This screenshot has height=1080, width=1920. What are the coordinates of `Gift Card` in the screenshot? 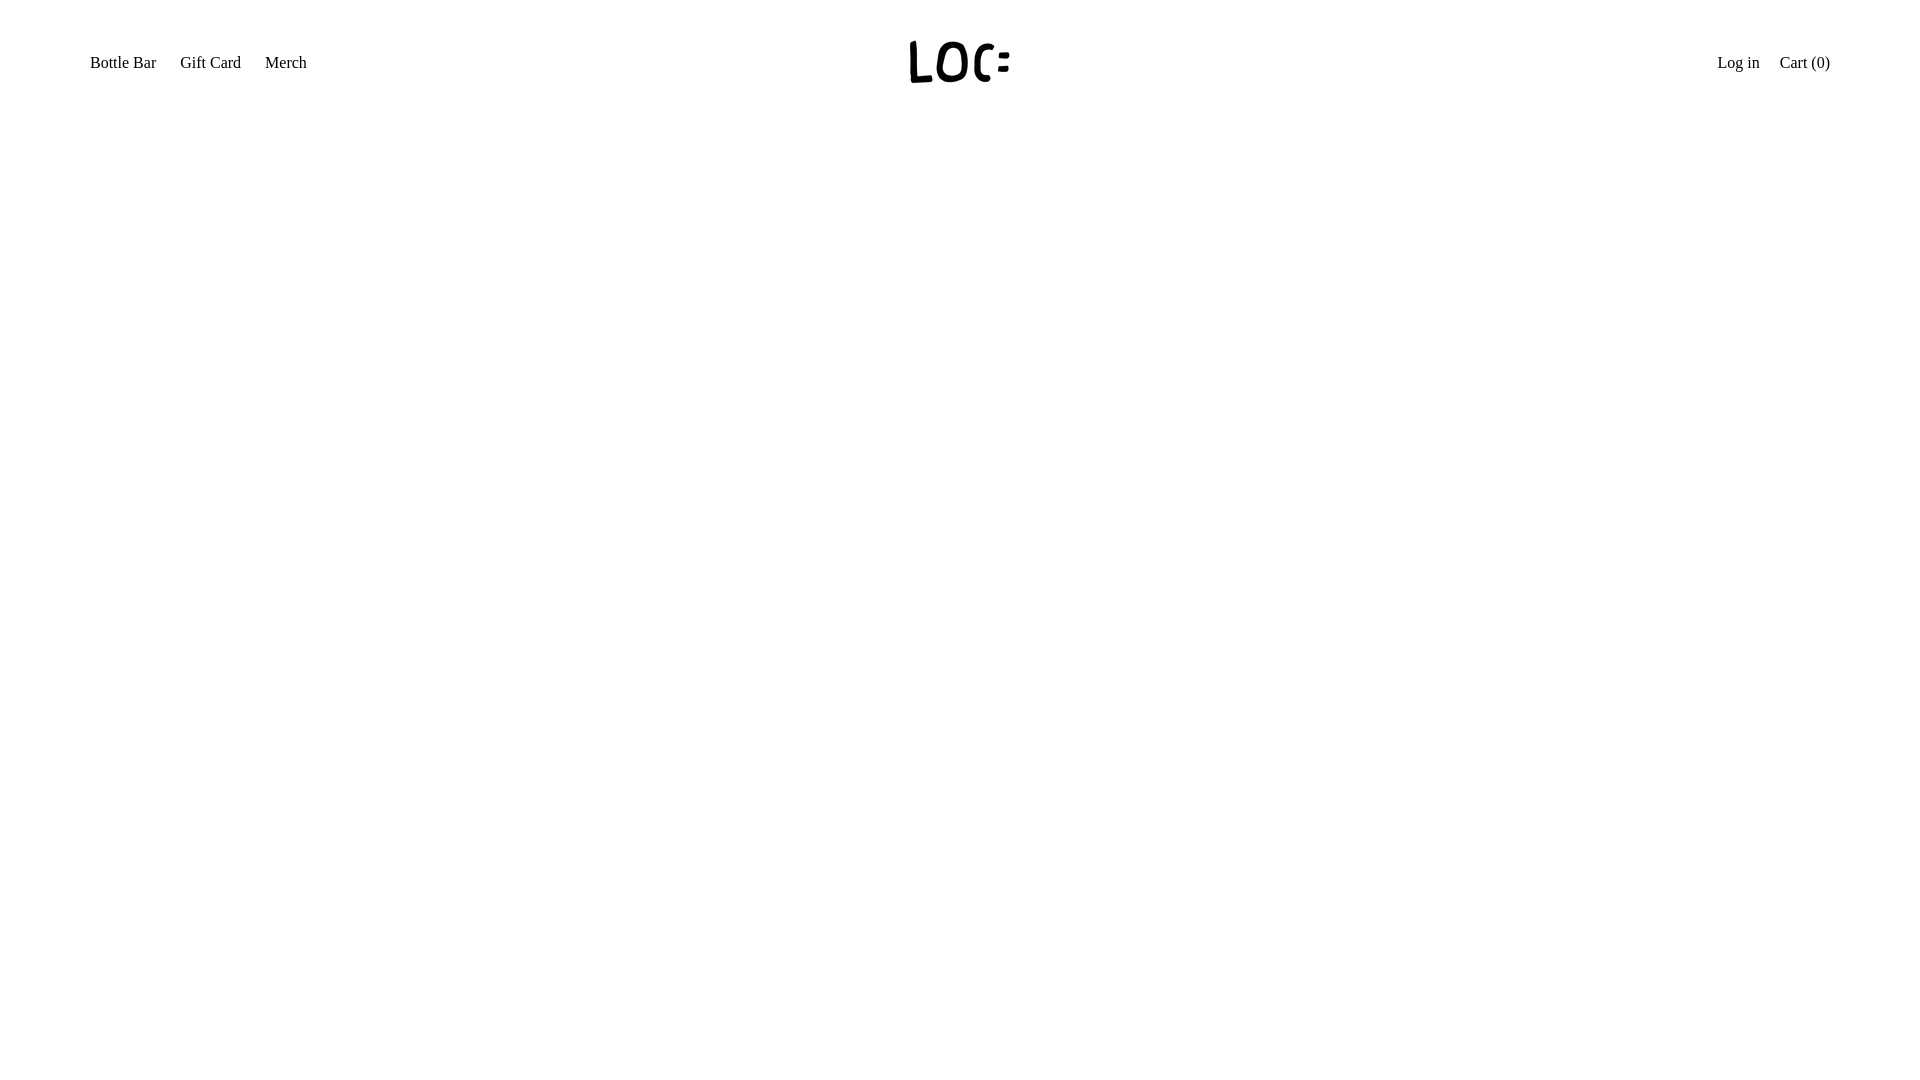 It's located at (210, 65).